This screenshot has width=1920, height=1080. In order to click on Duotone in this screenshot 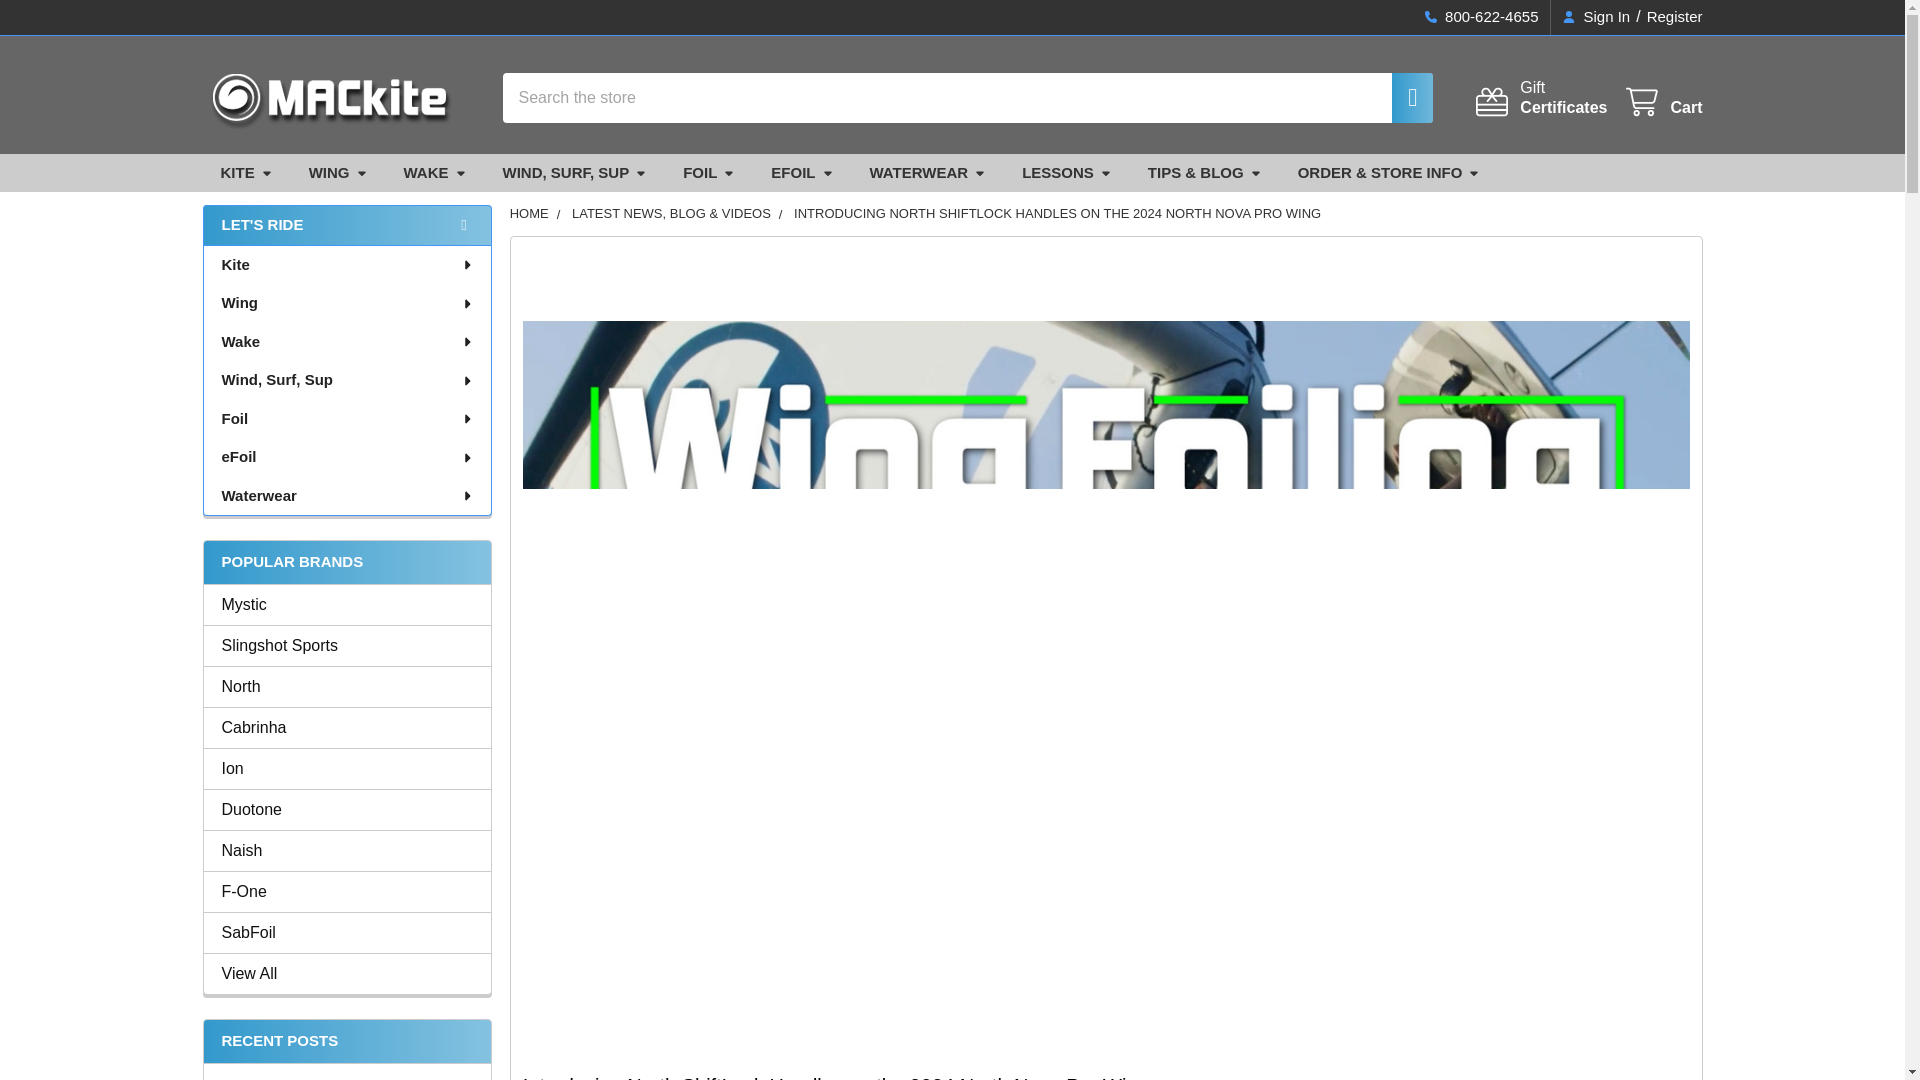, I will do `click(326, 97)`.